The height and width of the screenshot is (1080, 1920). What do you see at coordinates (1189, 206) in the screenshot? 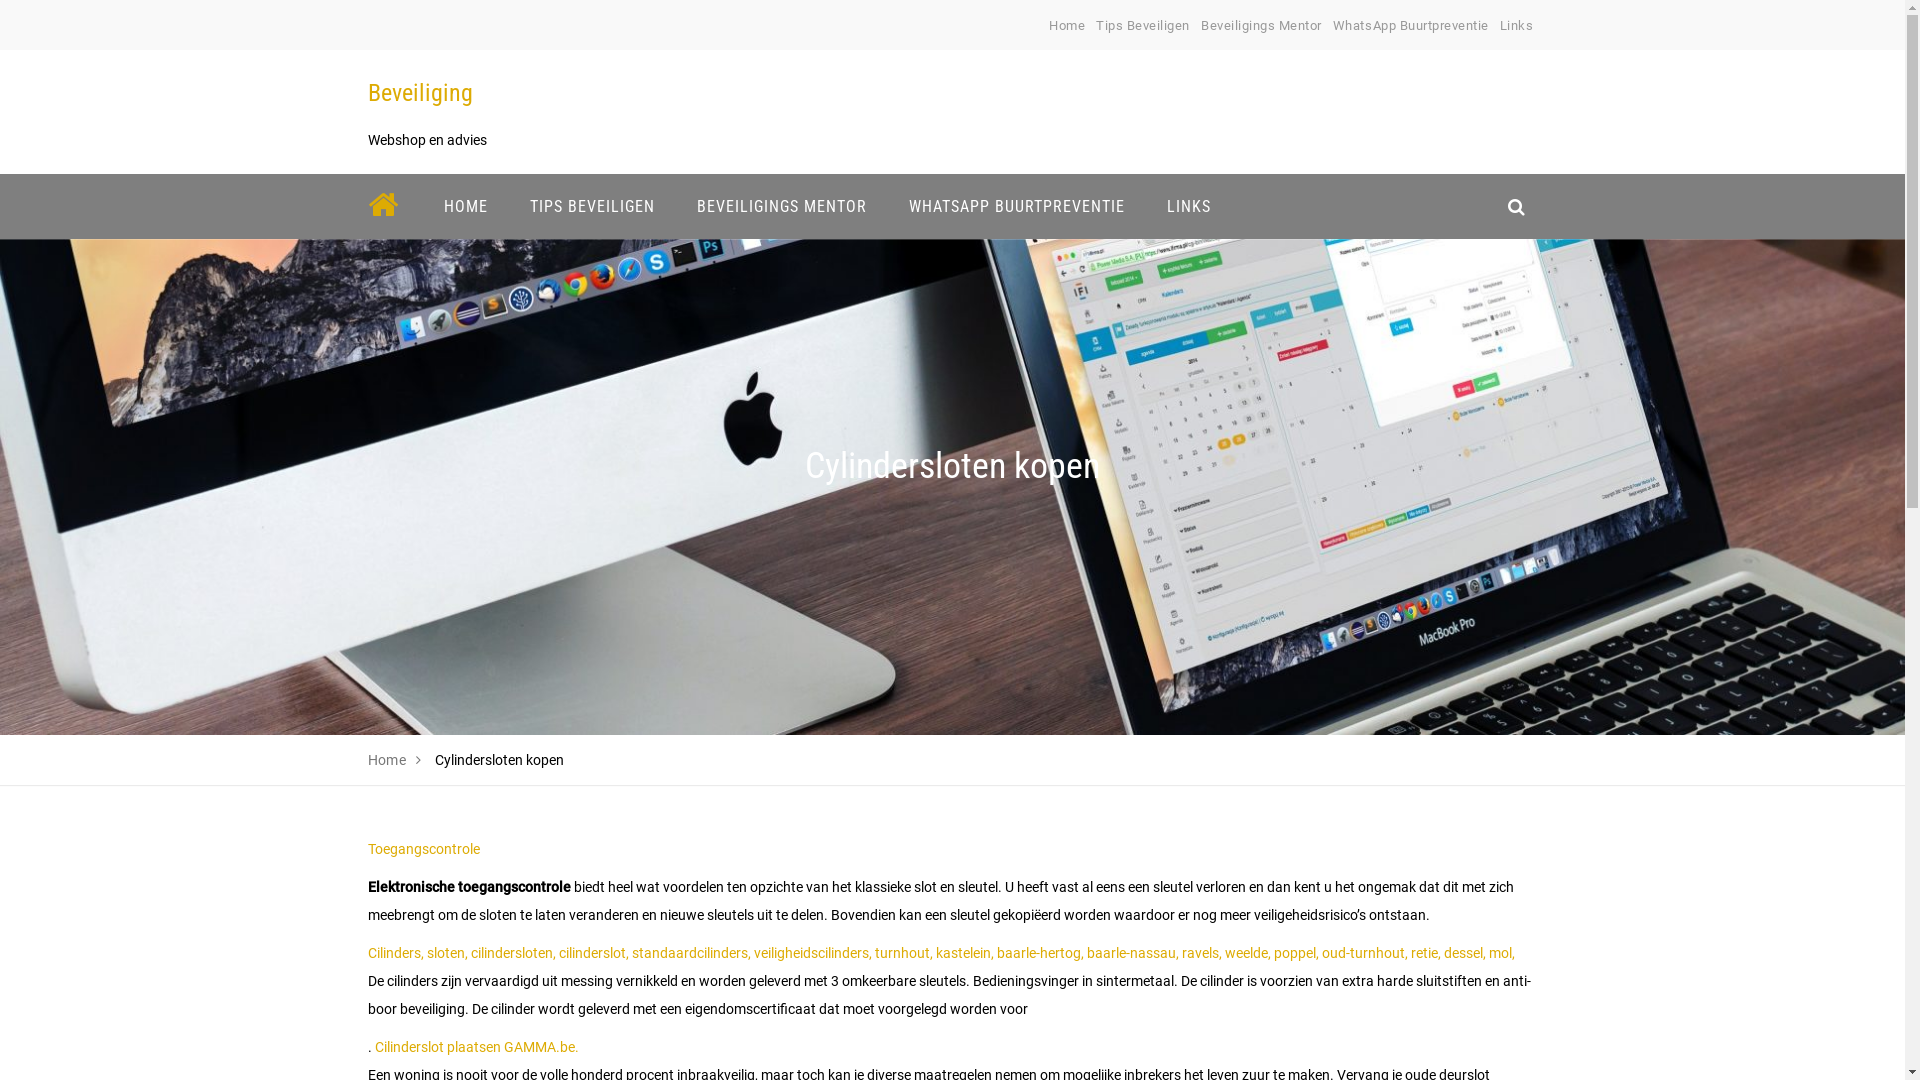
I see `LINKS` at bounding box center [1189, 206].